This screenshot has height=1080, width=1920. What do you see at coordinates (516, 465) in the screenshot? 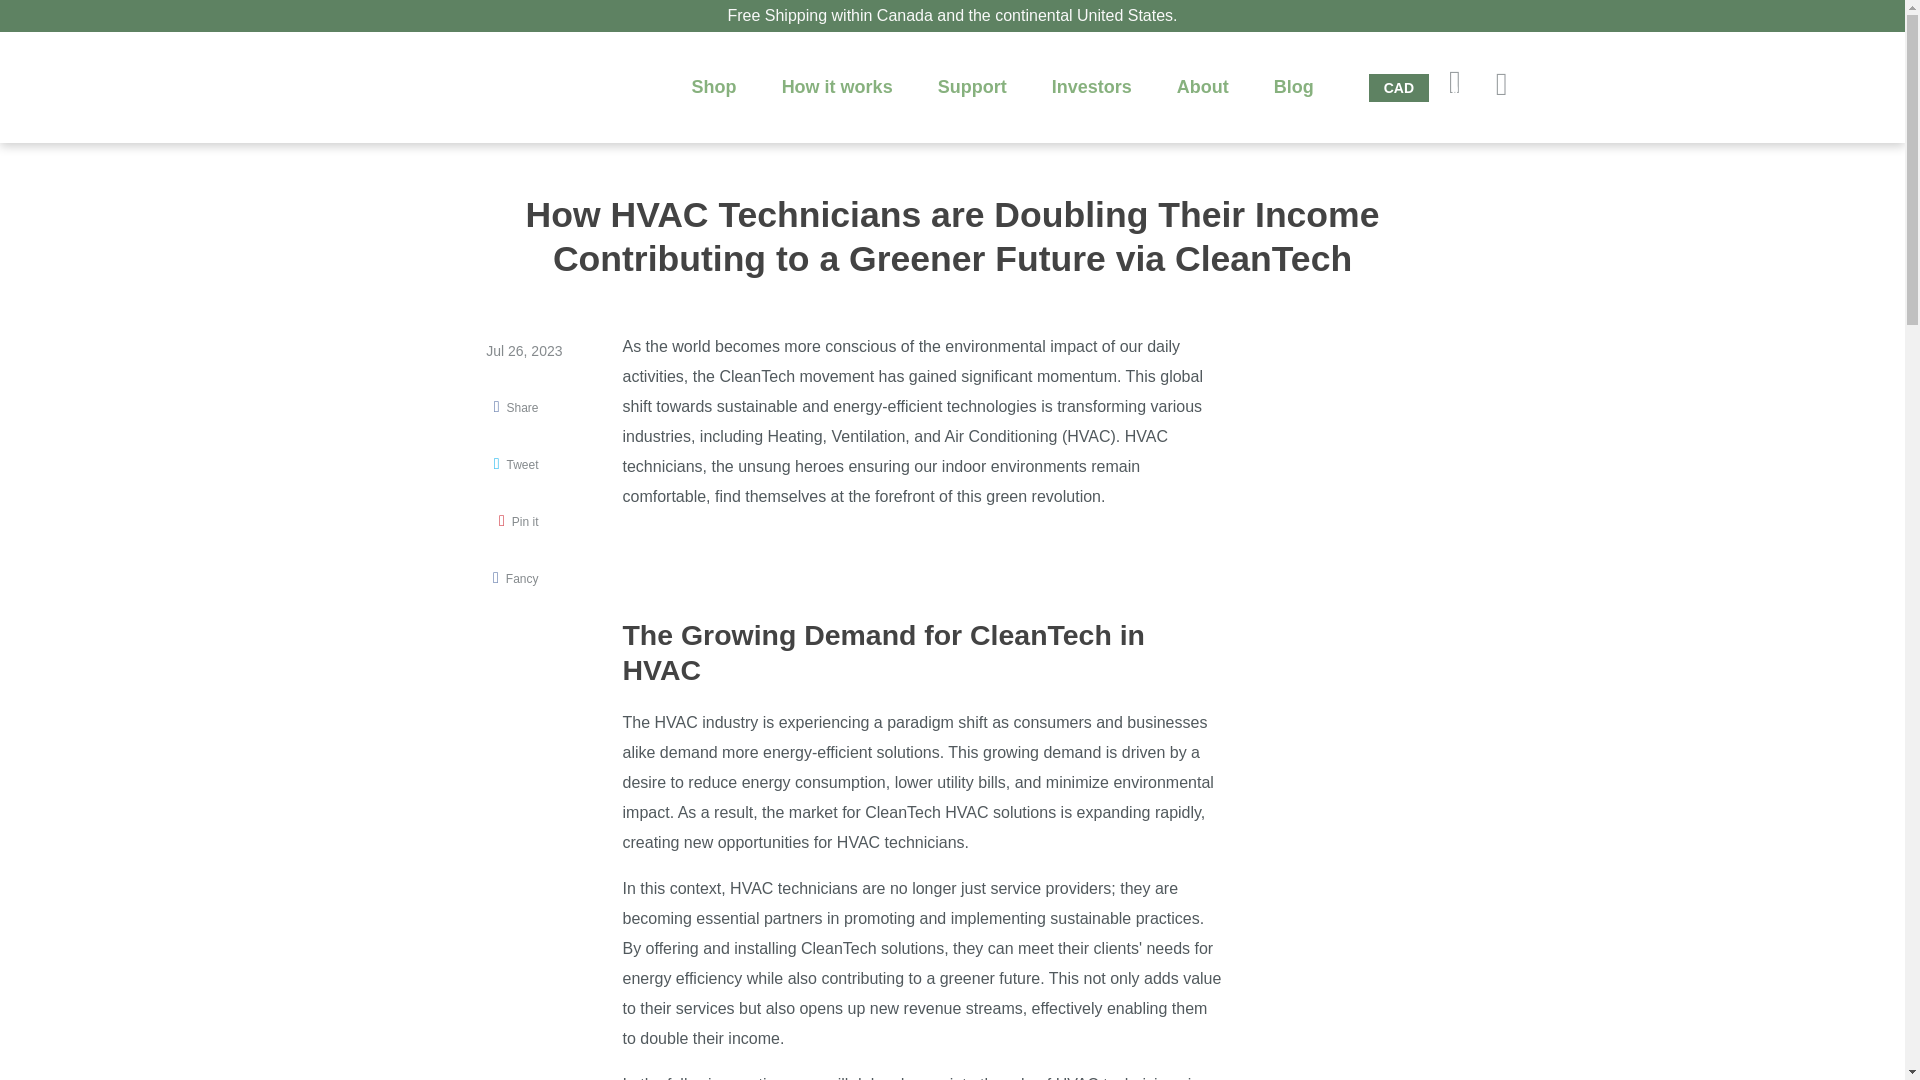
I see `Tweet` at bounding box center [516, 465].